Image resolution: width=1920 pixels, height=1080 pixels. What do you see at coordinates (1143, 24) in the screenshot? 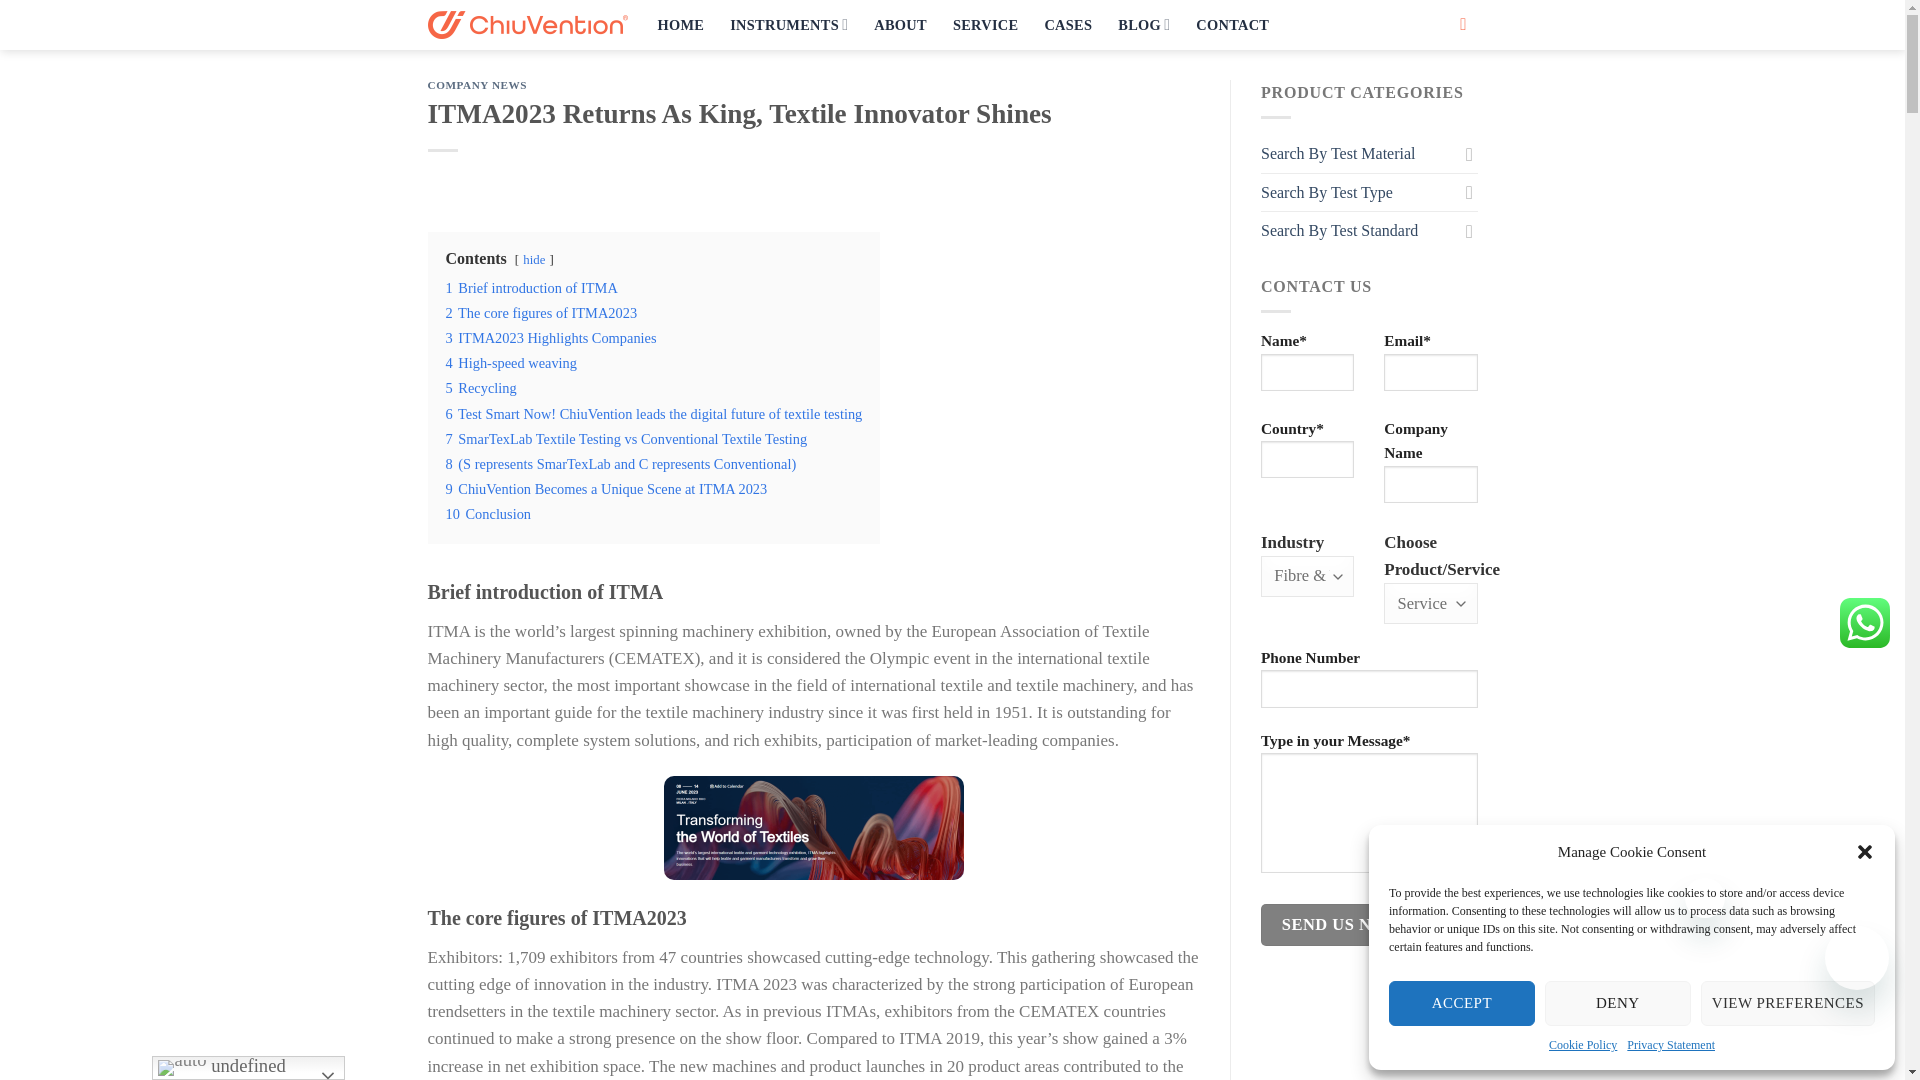
I see `BLOG` at bounding box center [1143, 24].